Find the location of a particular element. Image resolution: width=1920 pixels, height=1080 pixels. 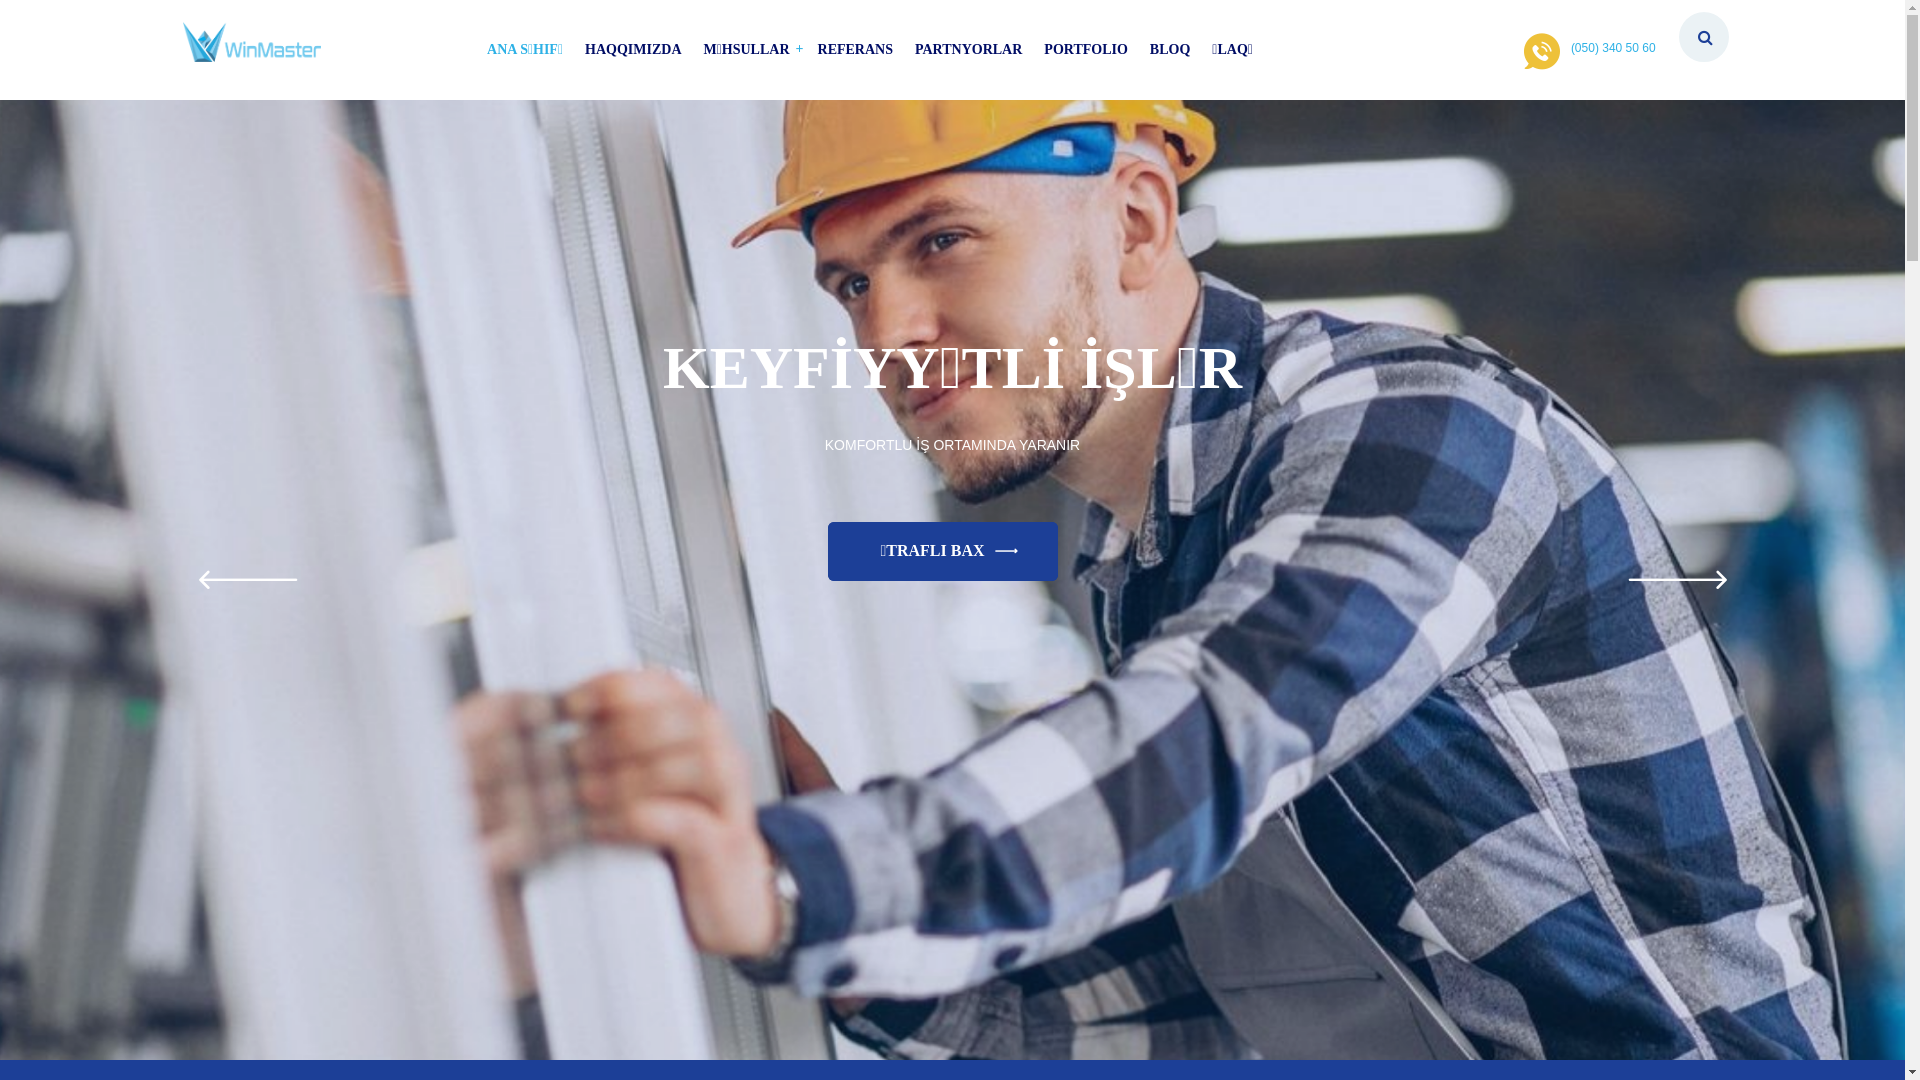

PORTFOLIO is located at coordinates (1086, 50).